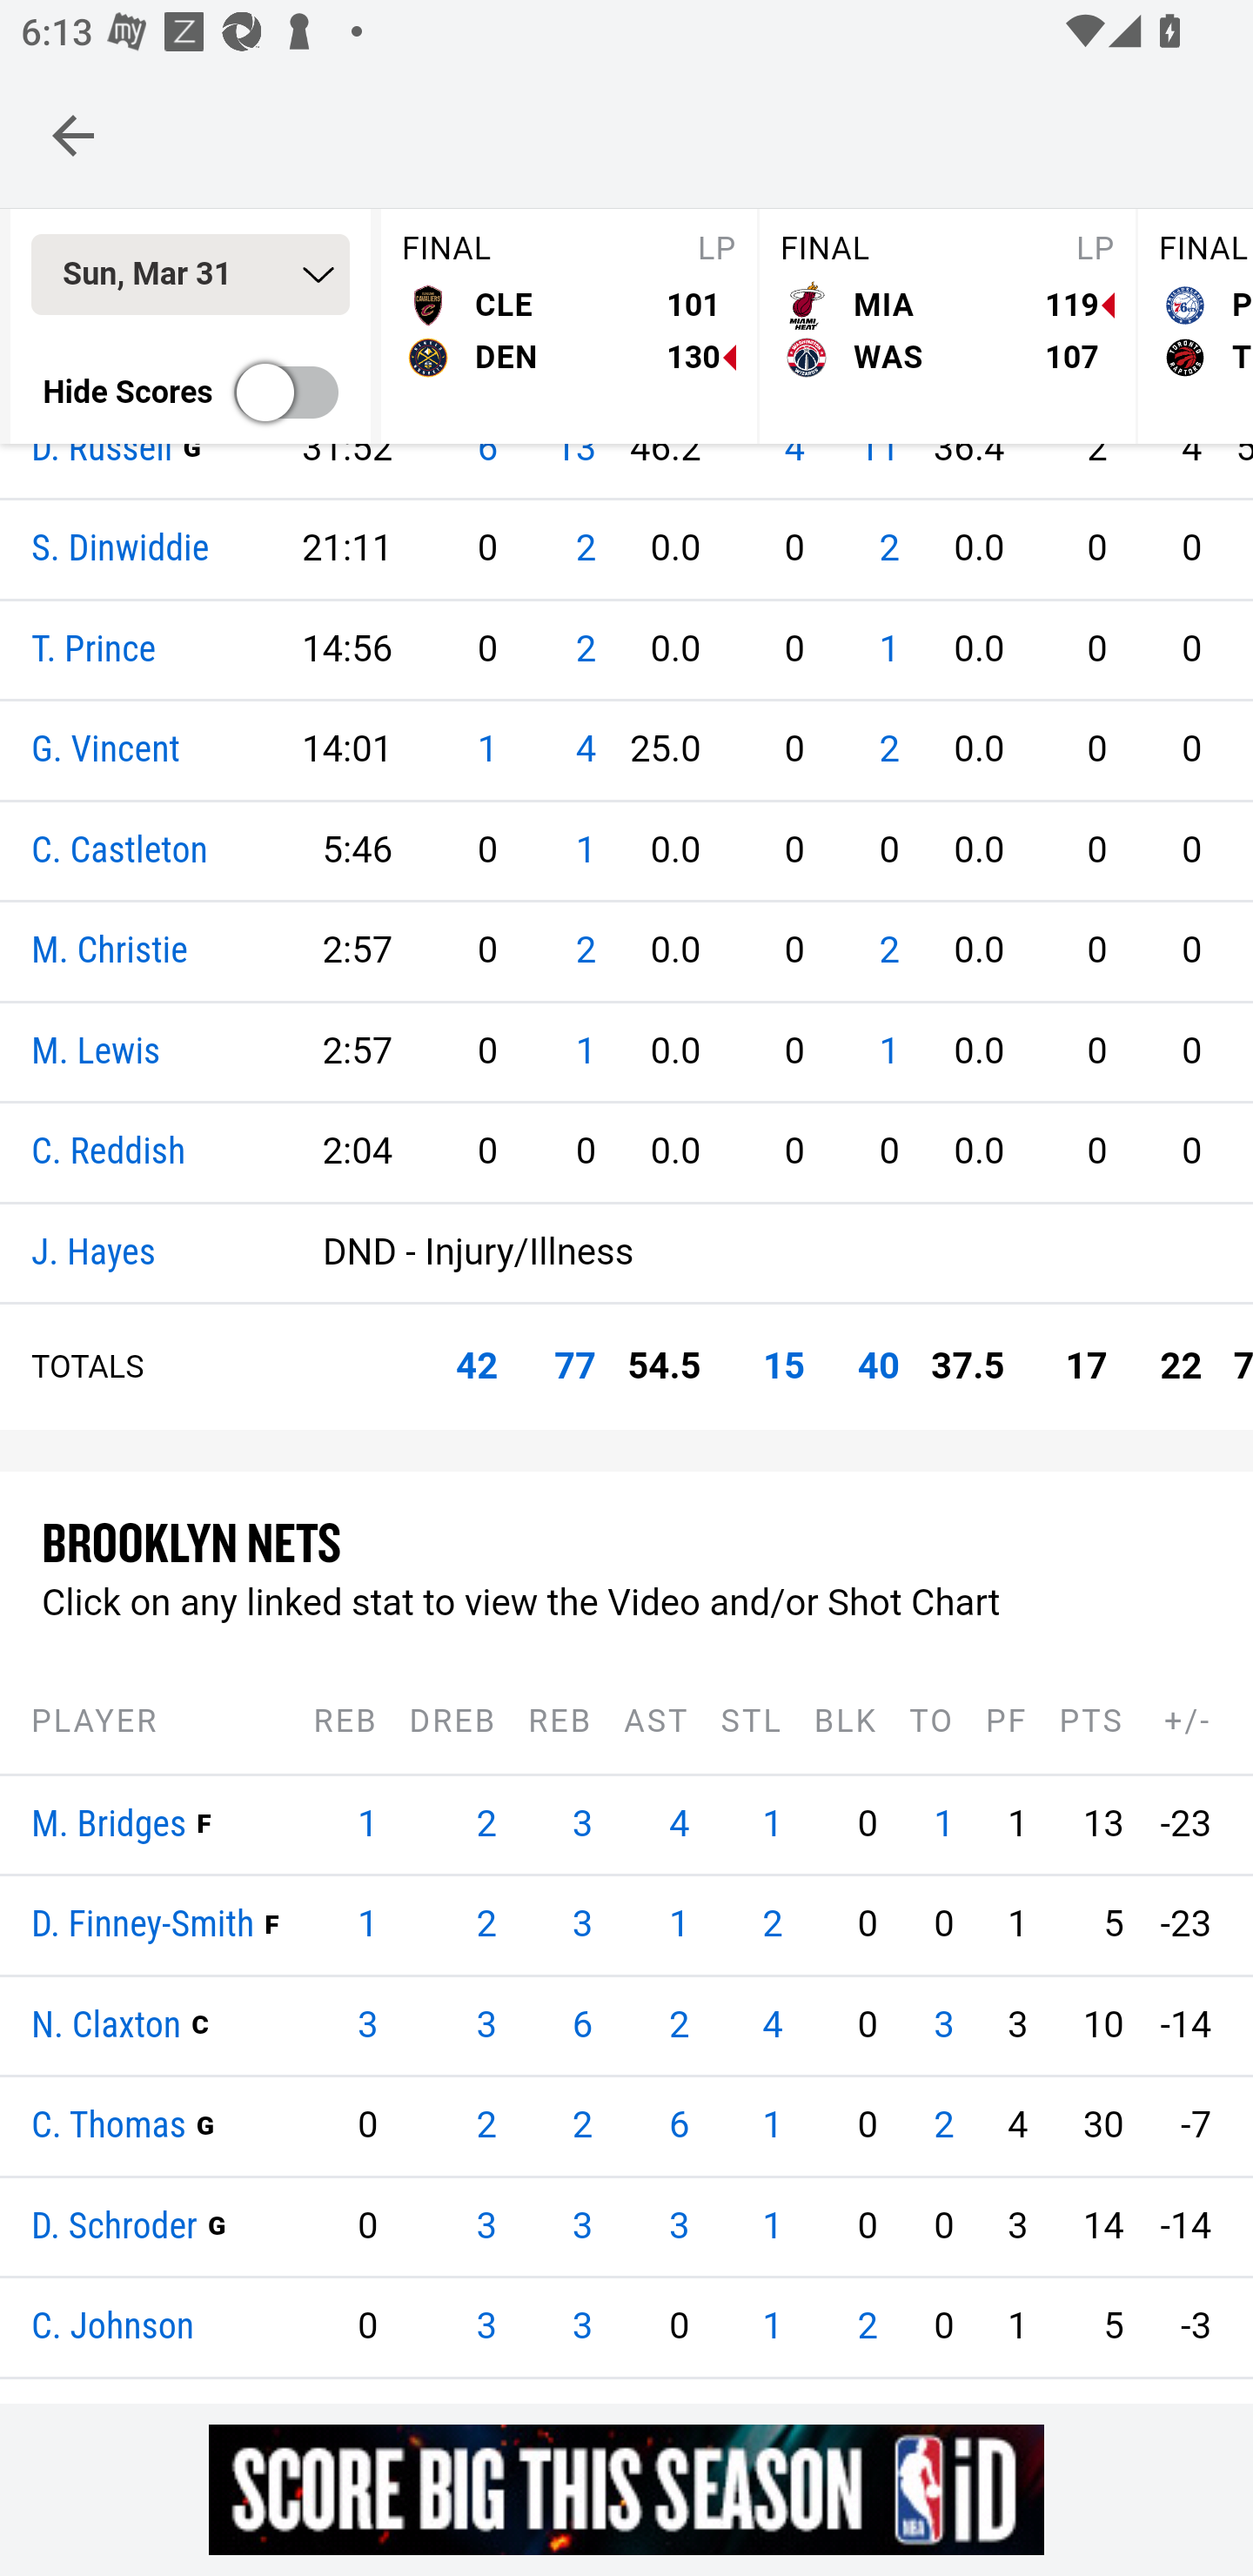 The width and height of the screenshot is (1253, 2576). What do you see at coordinates (878, 1366) in the screenshot?
I see `40` at bounding box center [878, 1366].